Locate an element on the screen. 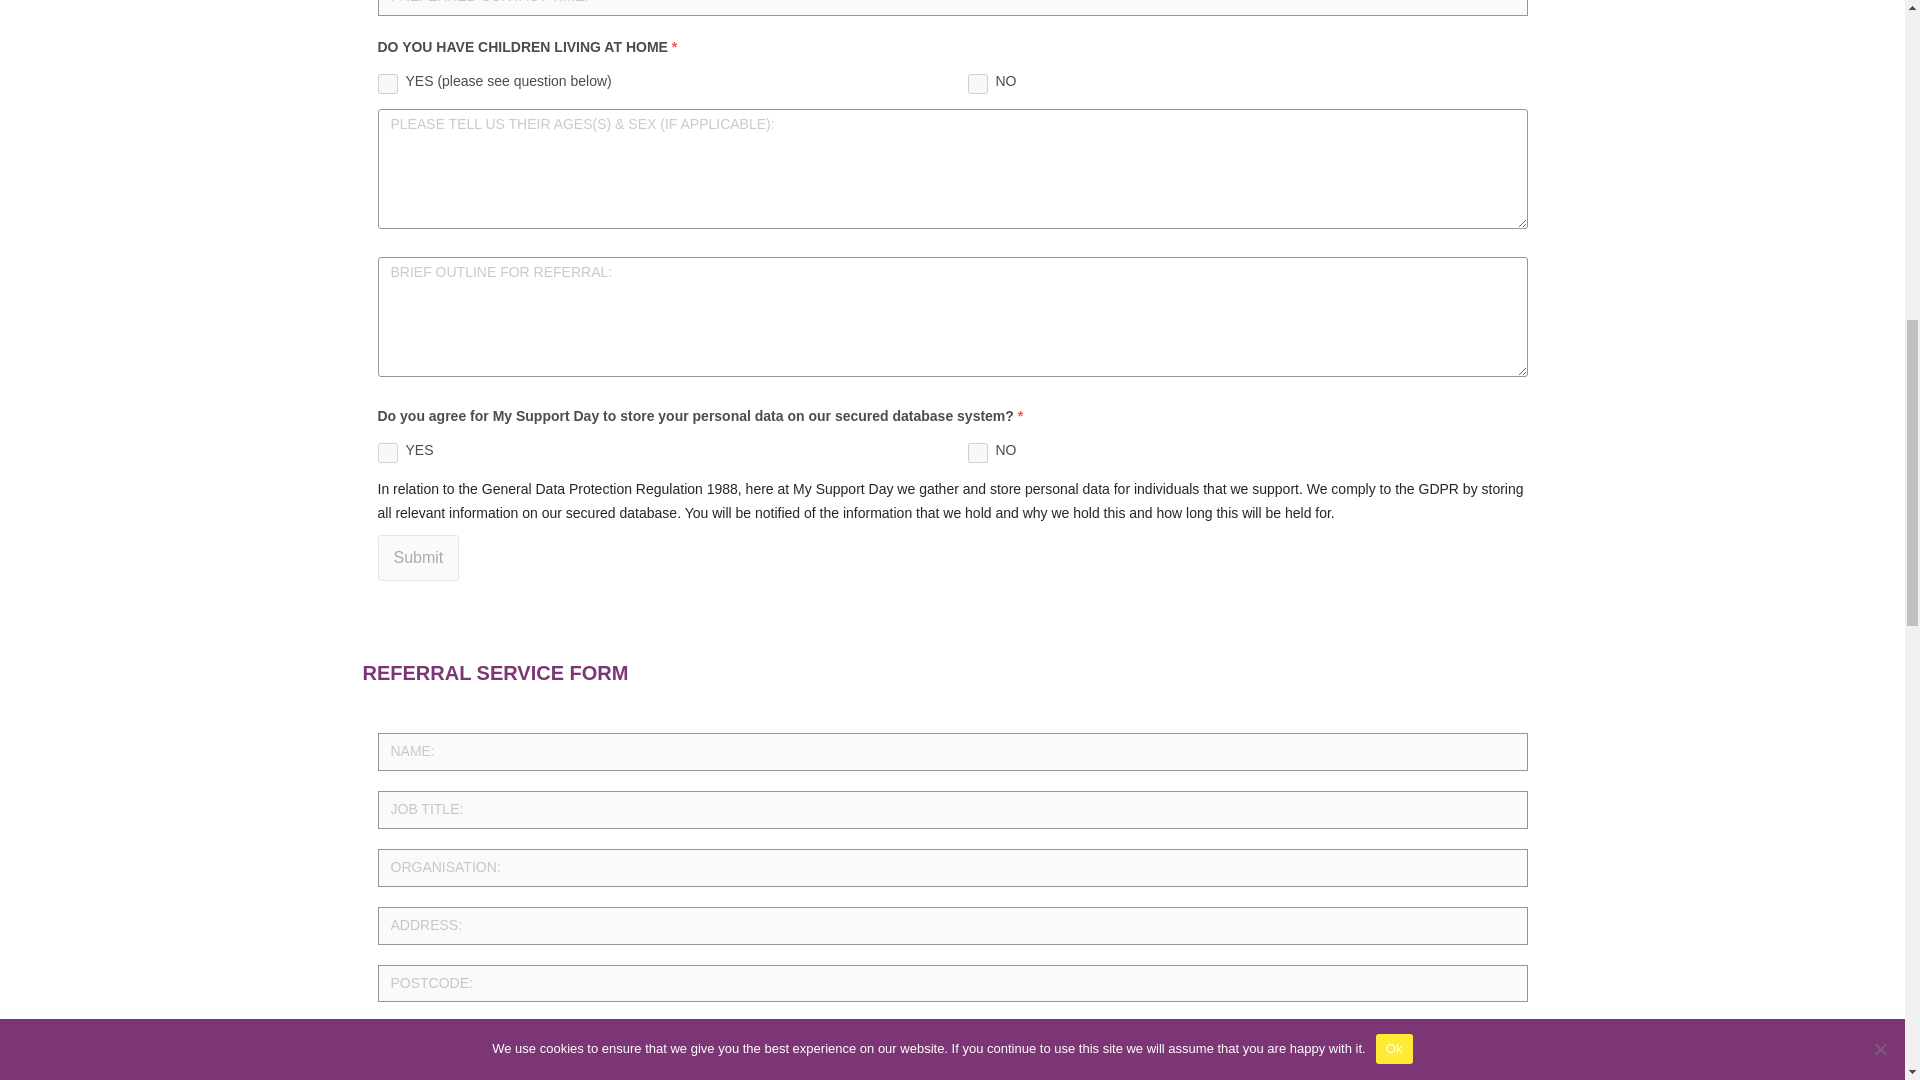  NO is located at coordinates (978, 452).